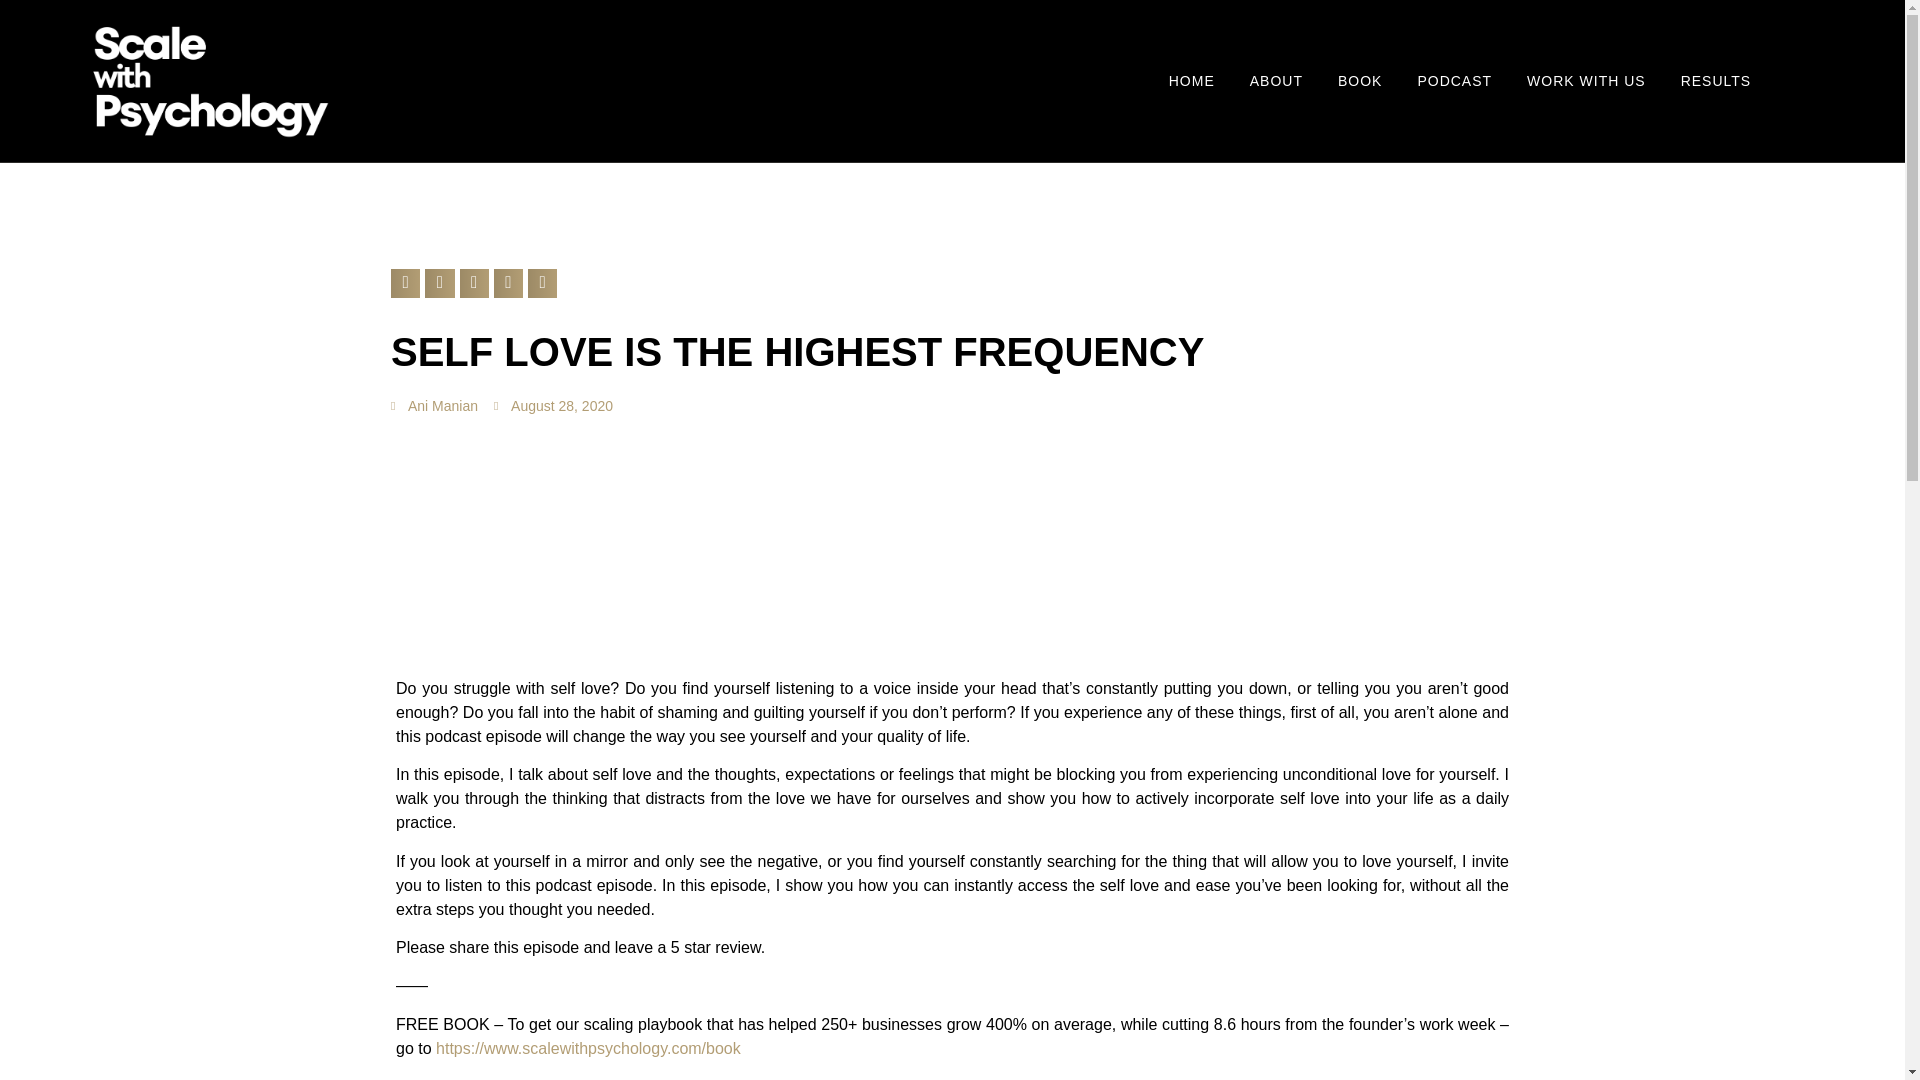 This screenshot has height=1080, width=1920. I want to click on WORK WITH US, so click(1586, 80).